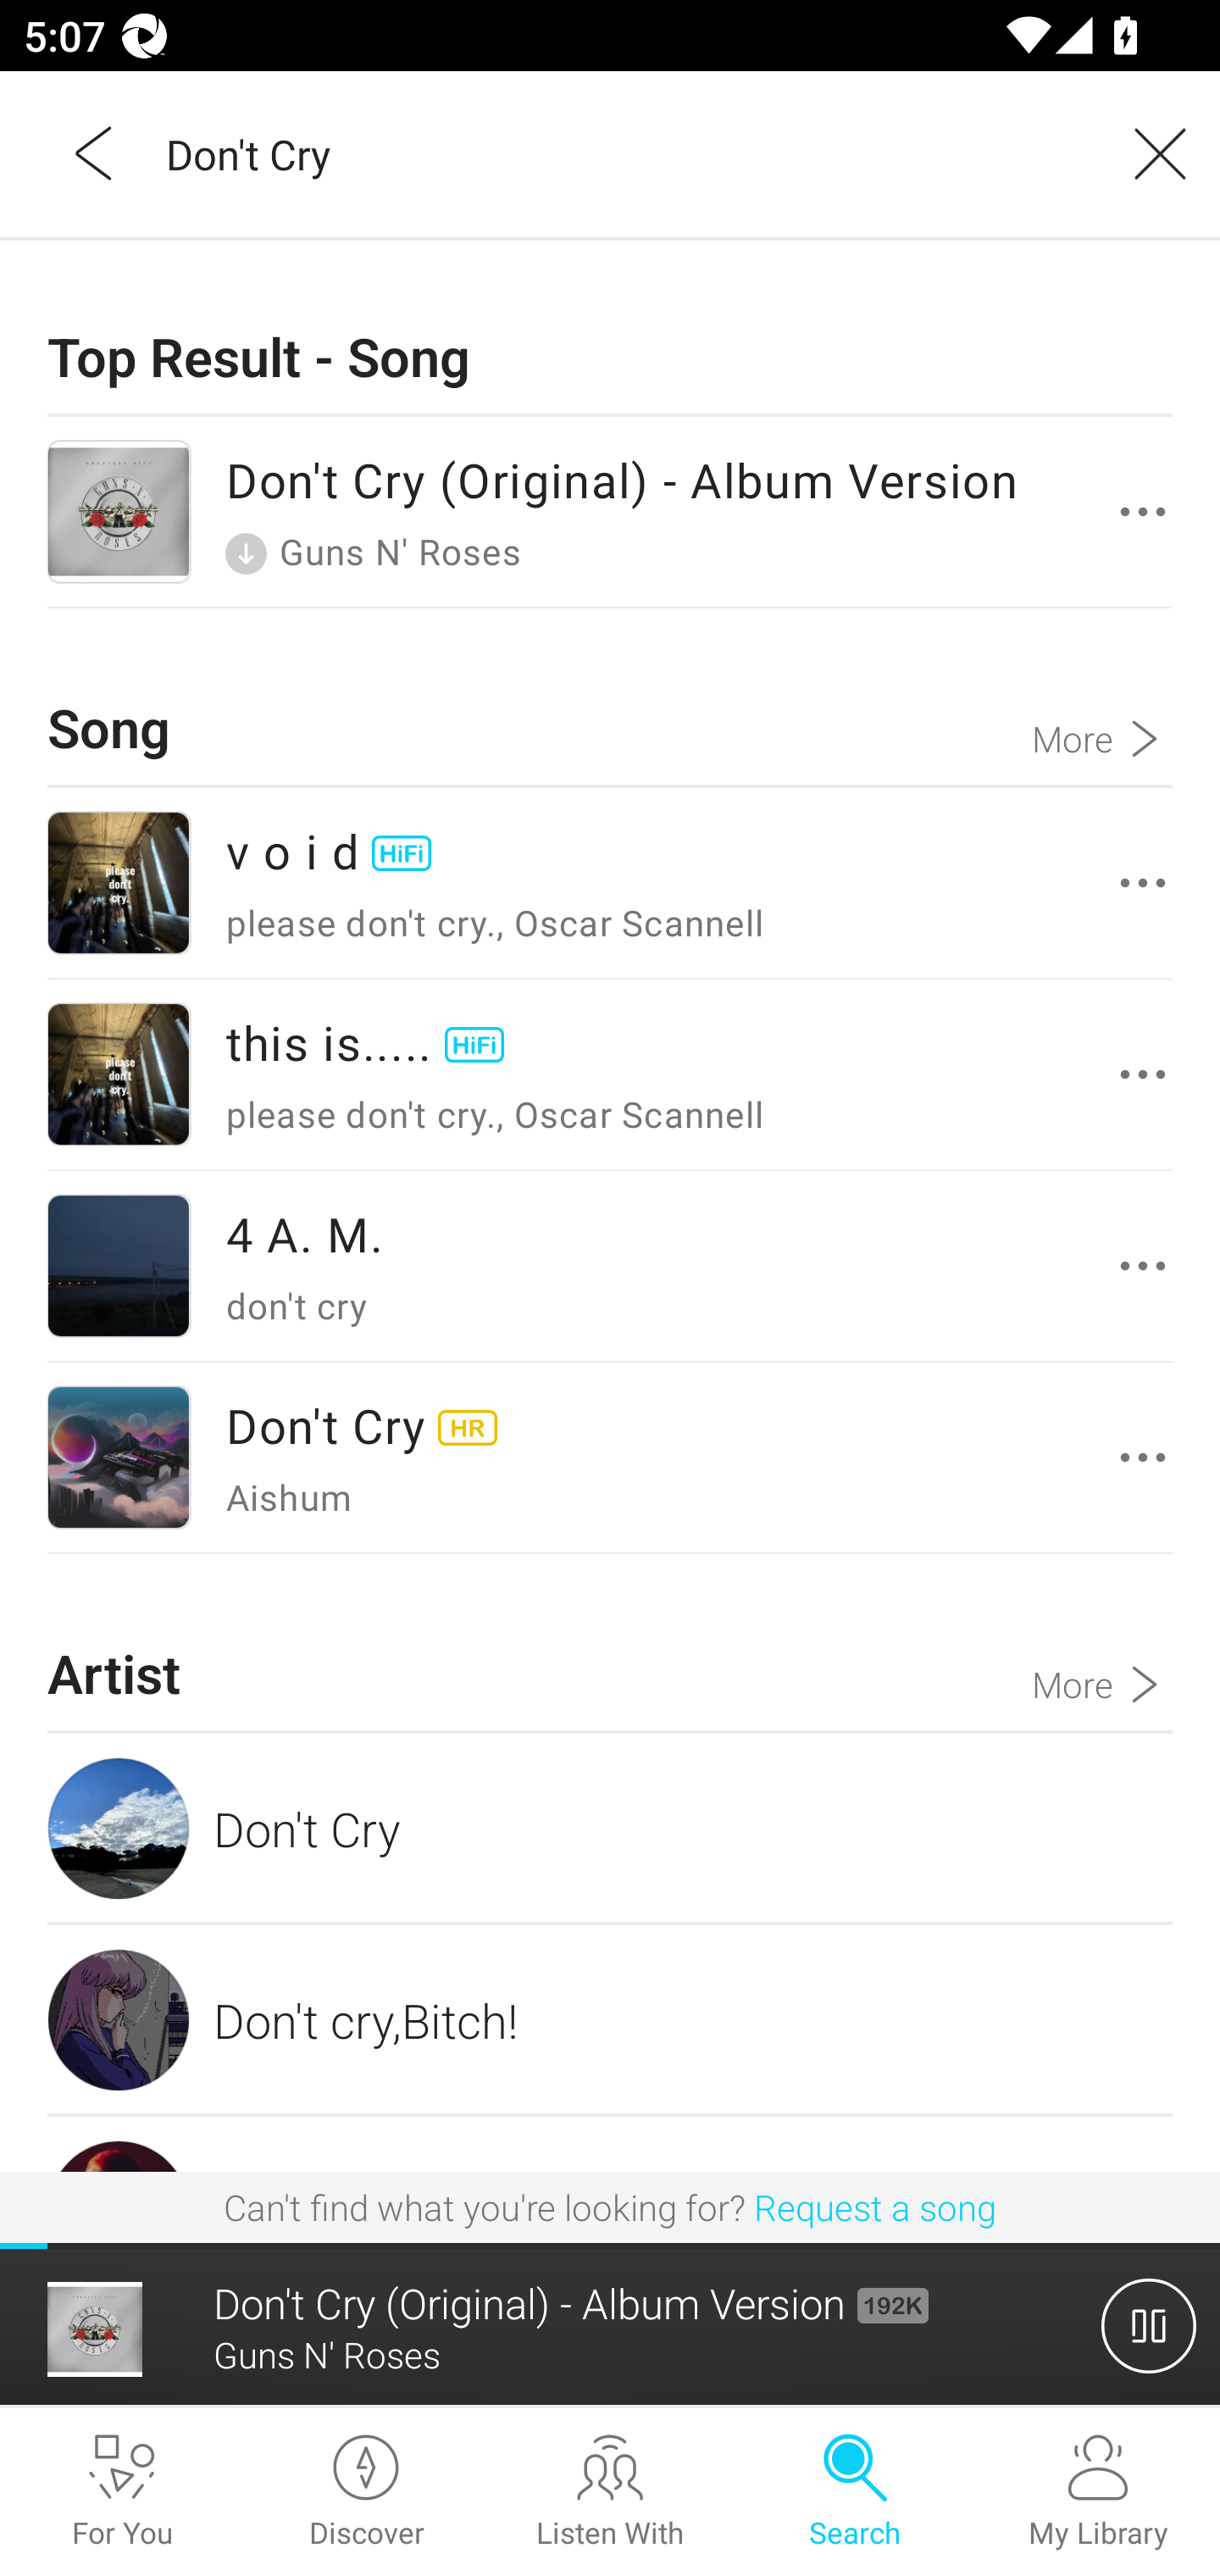  I want to click on 更多操作選項, so click(1142, 881).